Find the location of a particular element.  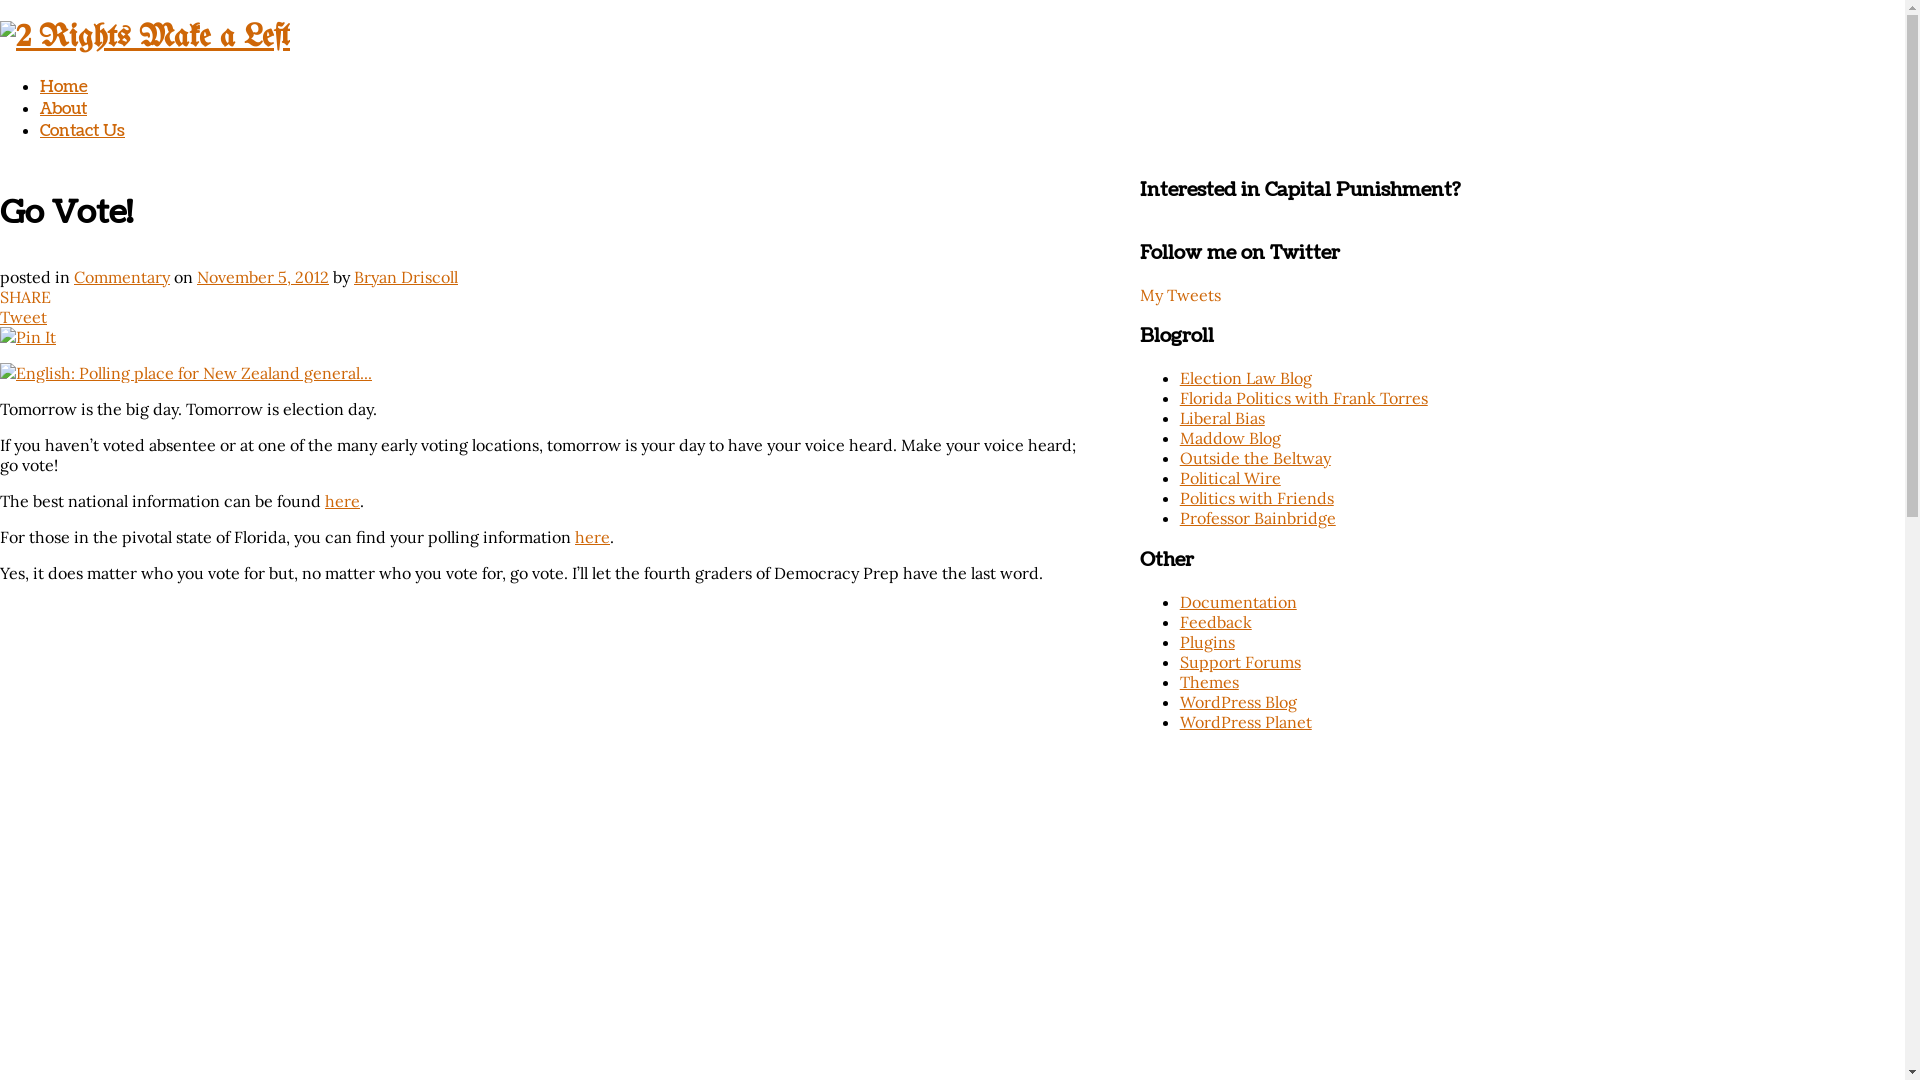

Election Law Blog is located at coordinates (1246, 378).